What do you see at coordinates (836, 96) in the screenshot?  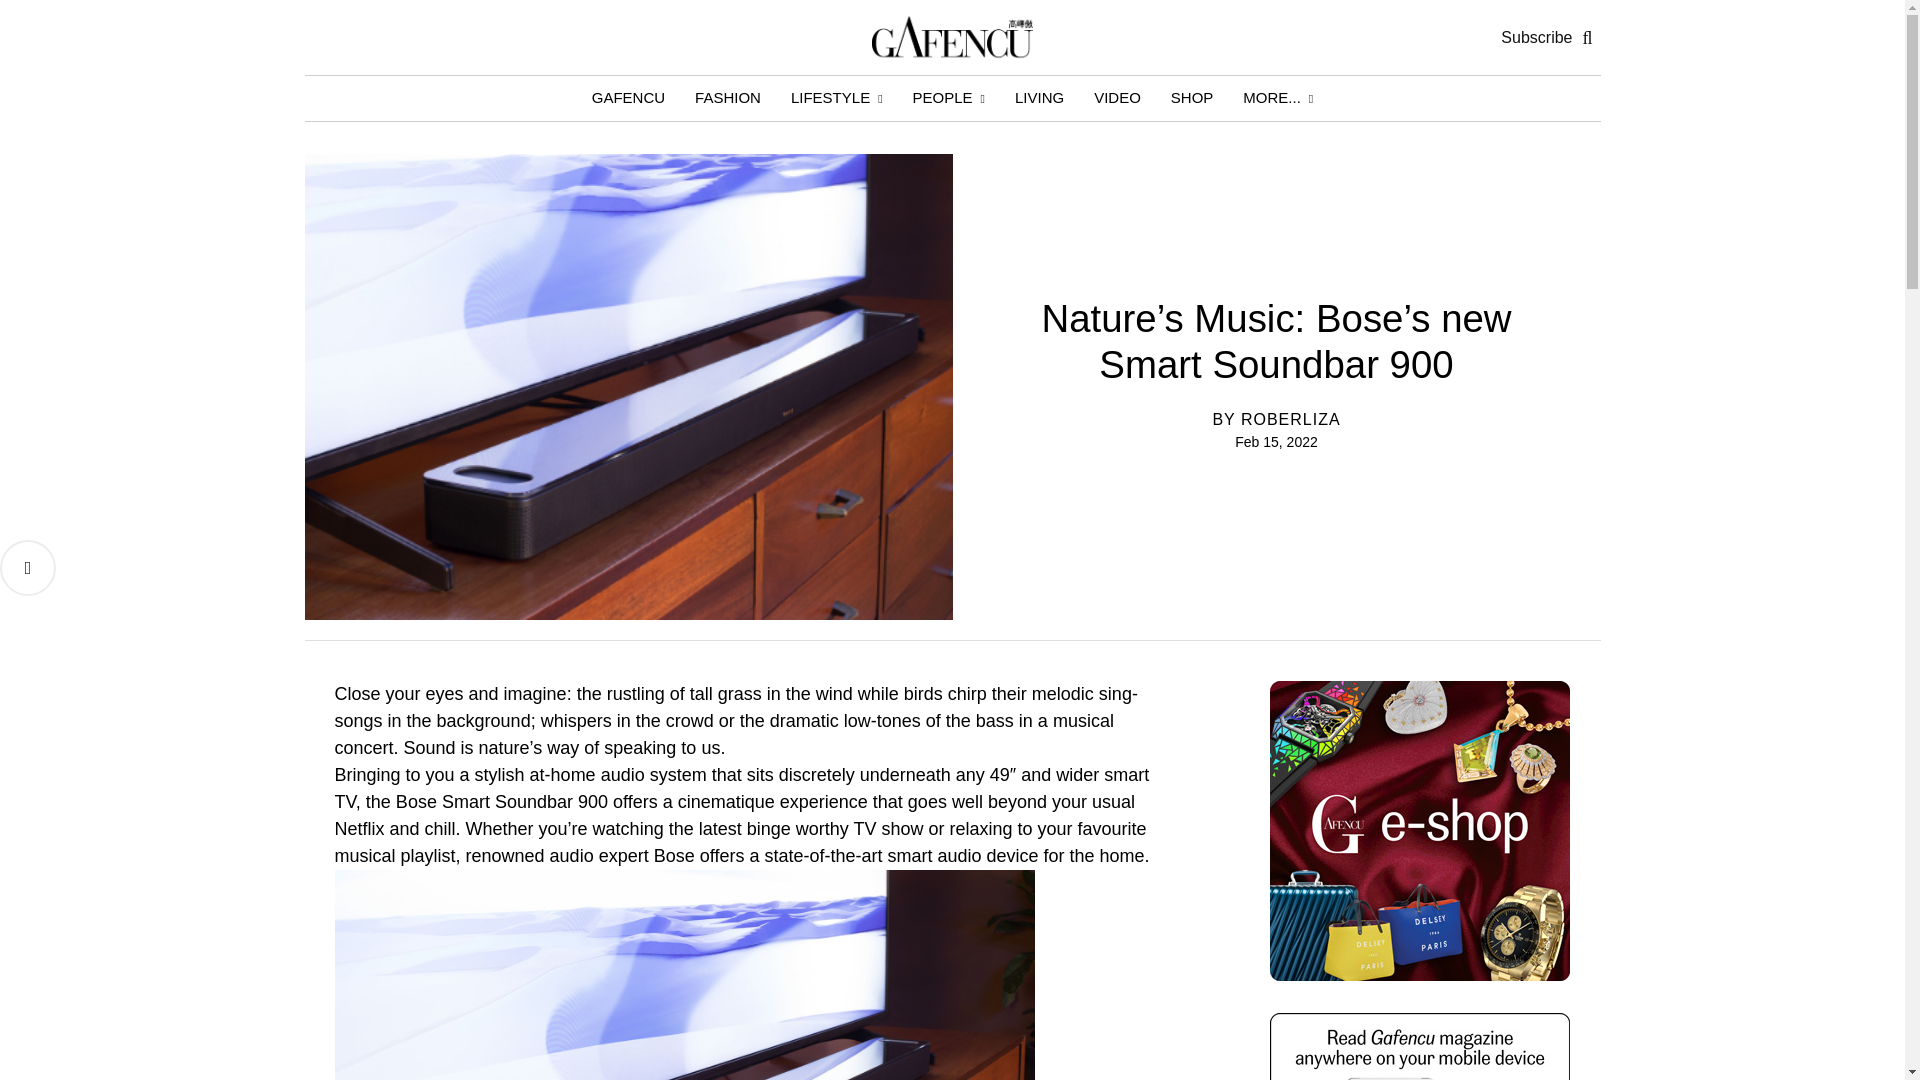 I see `LIFESTYLE` at bounding box center [836, 96].